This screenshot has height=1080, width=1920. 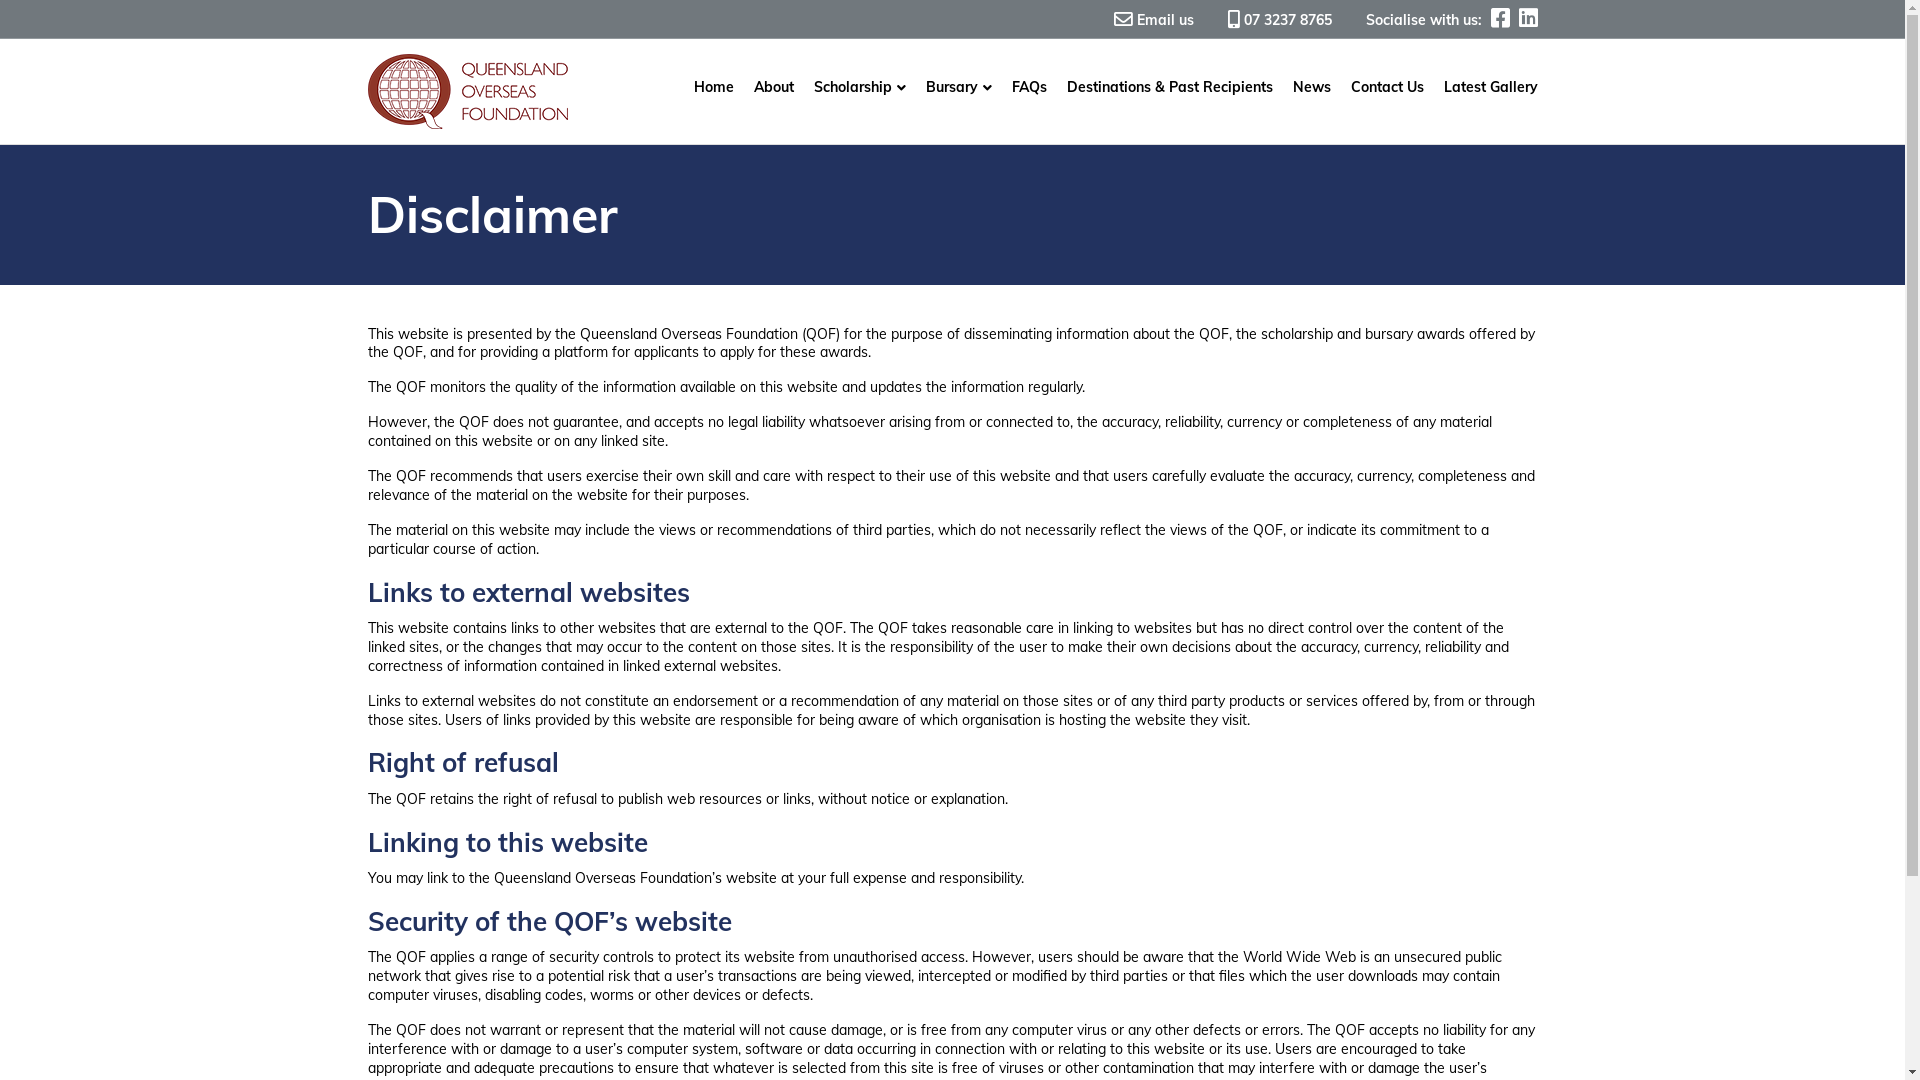 I want to click on Home, so click(x=714, y=88).